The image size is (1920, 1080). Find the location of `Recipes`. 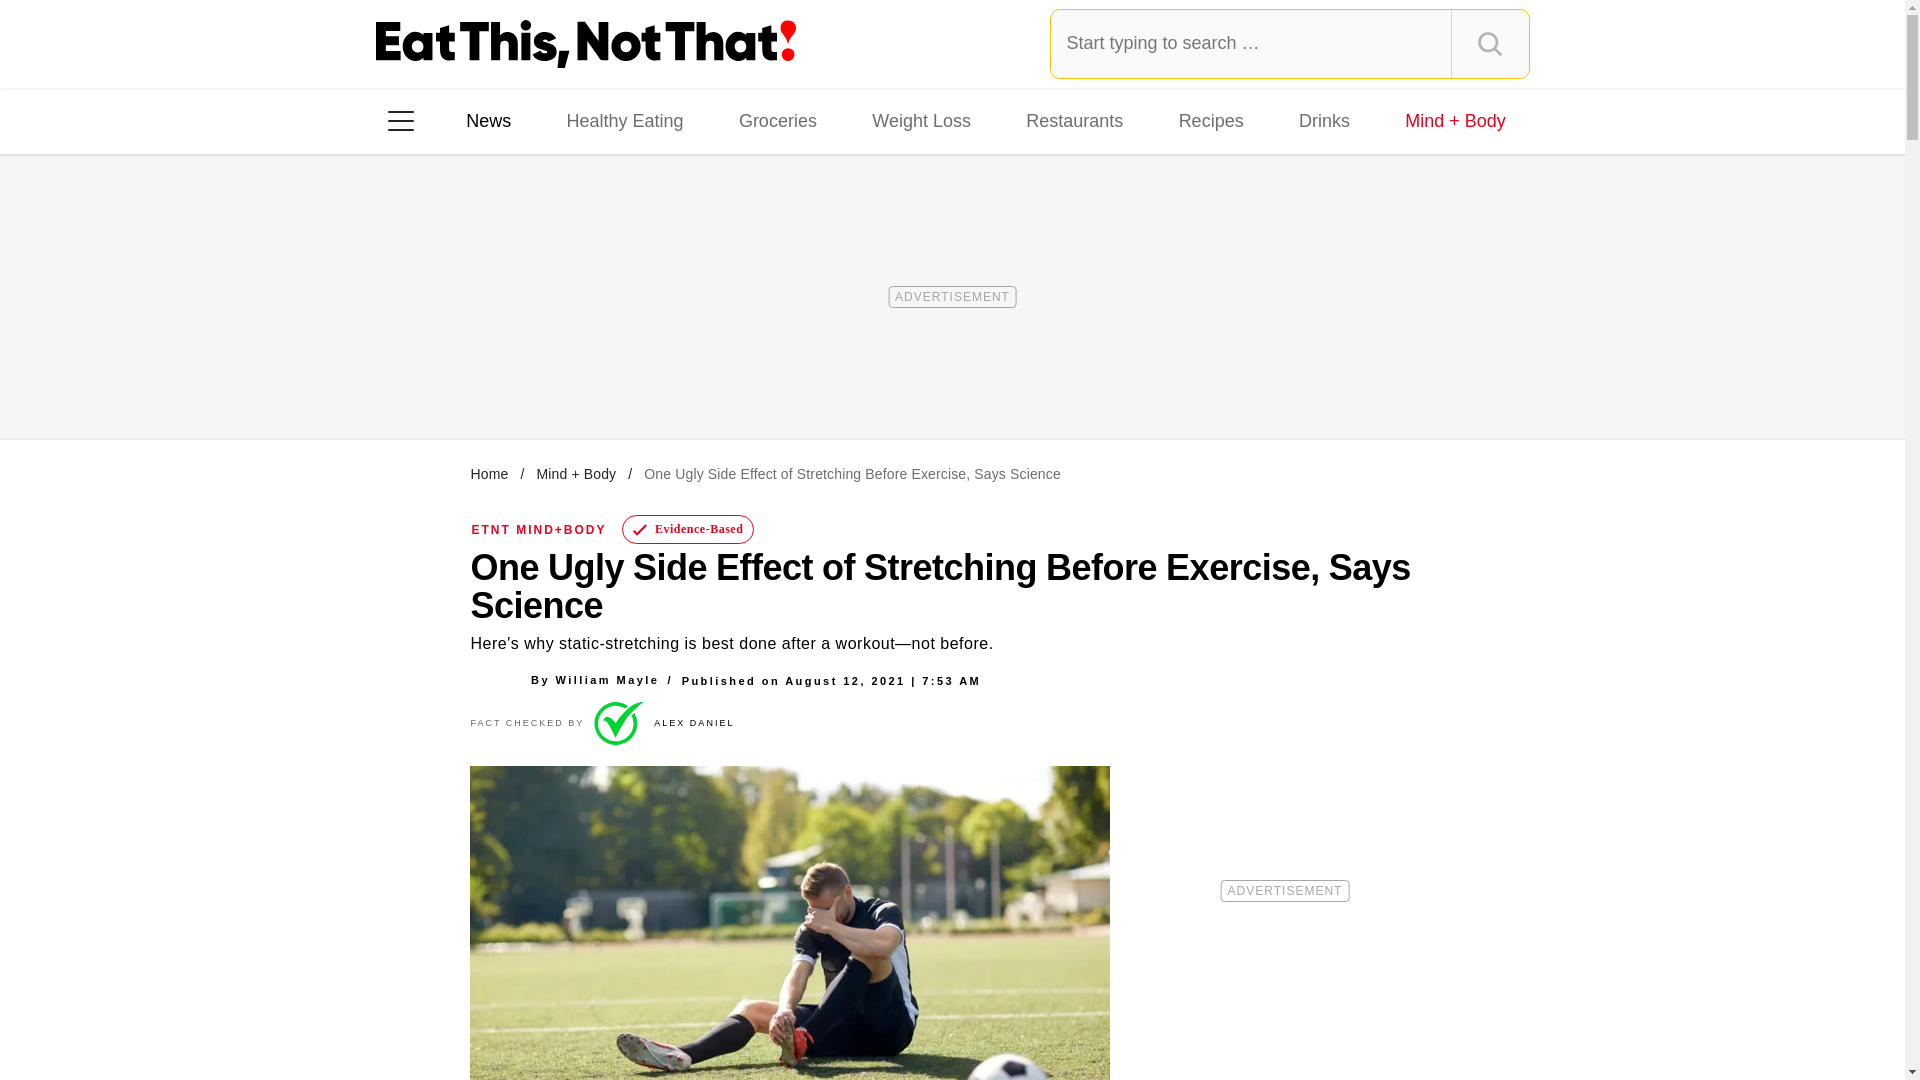

Recipes is located at coordinates (1211, 120).